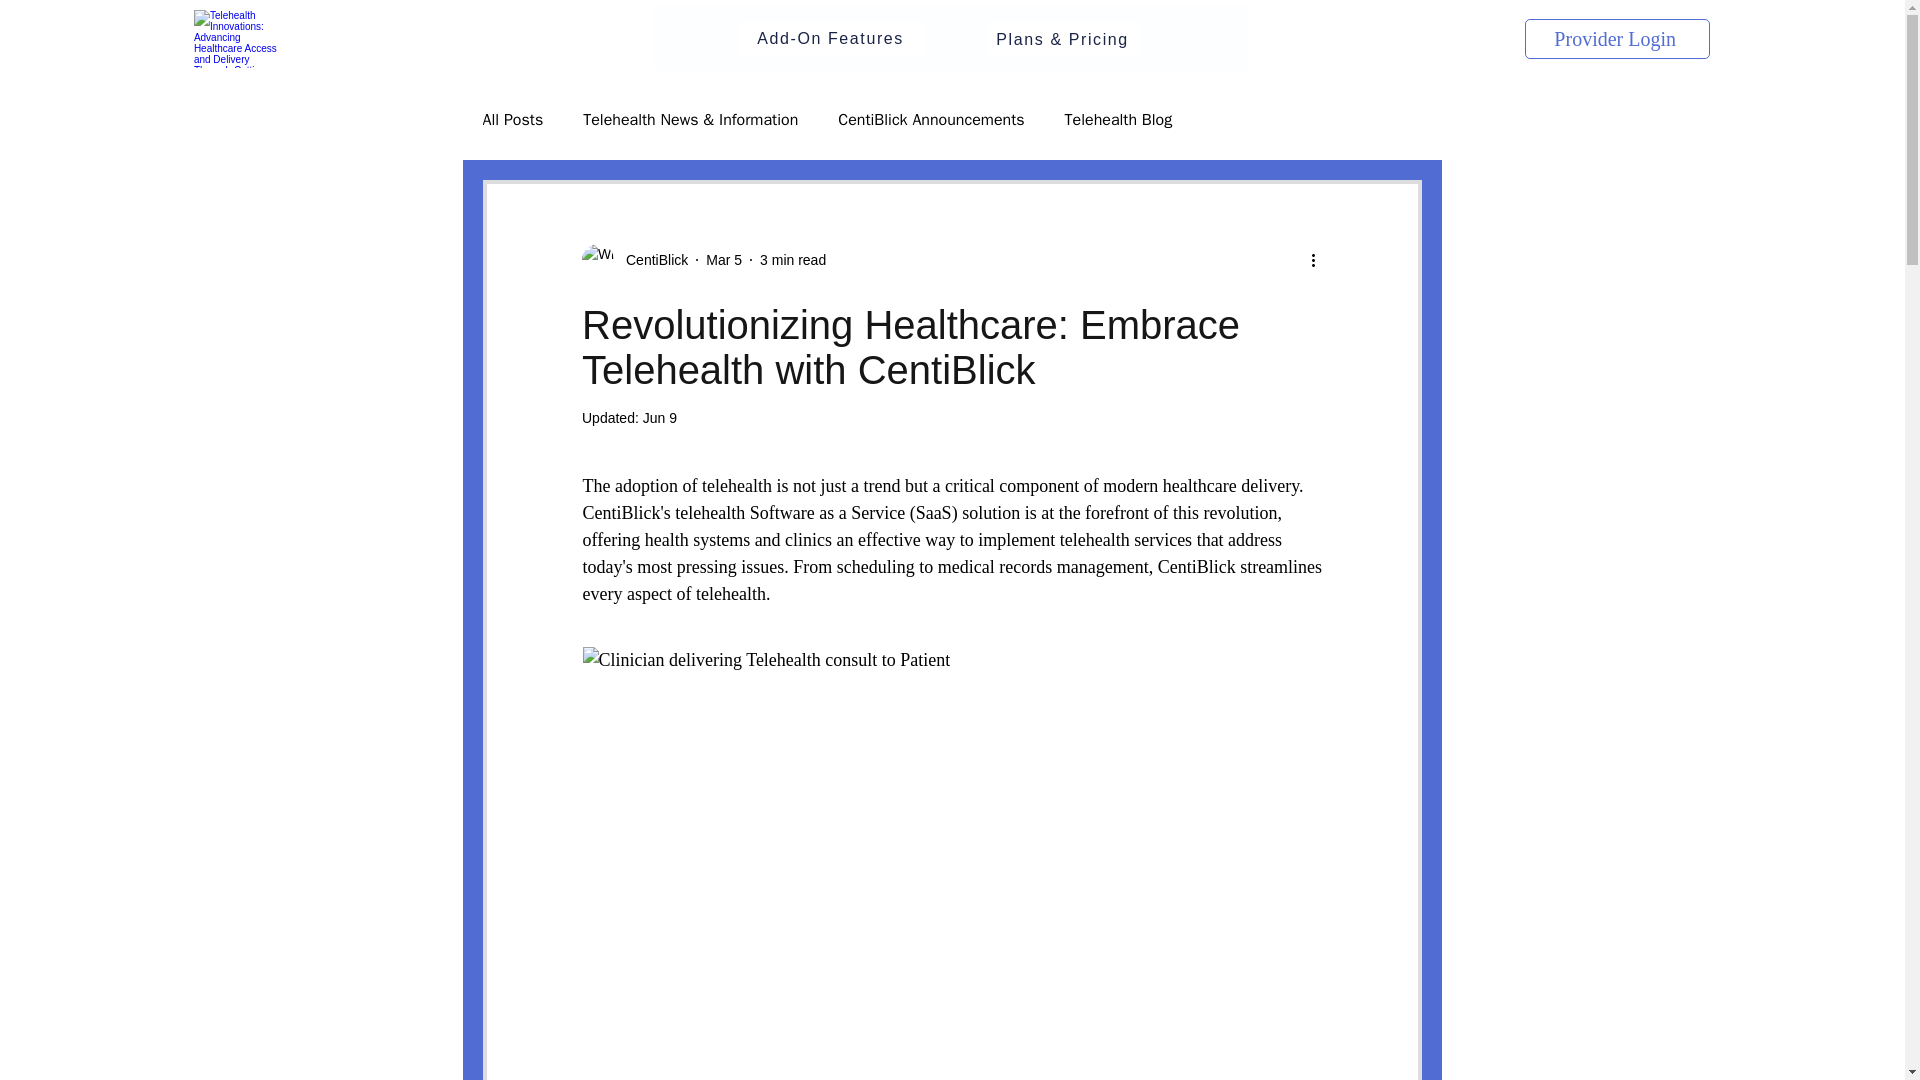  Describe the element at coordinates (1617, 39) in the screenshot. I see `Provider Login` at that location.